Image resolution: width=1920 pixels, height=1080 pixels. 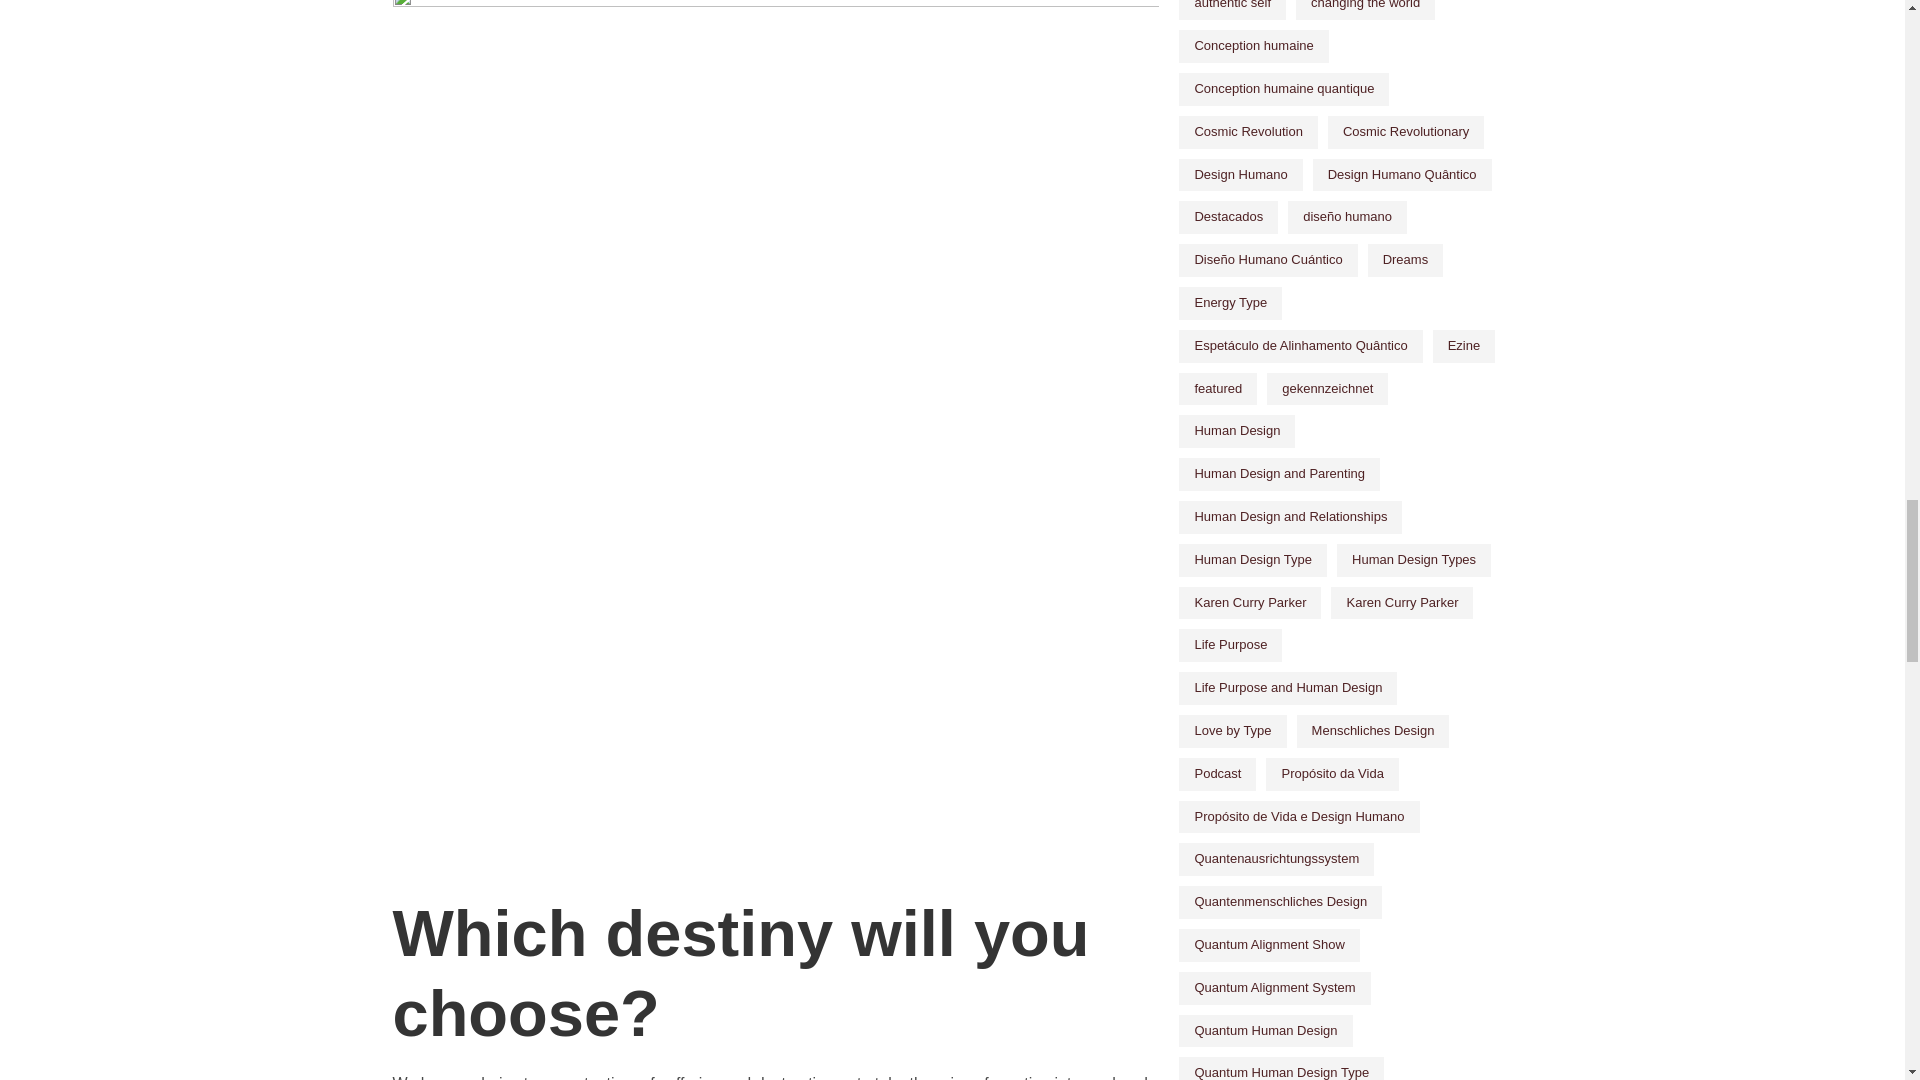 What do you see at coordinates (1283, 89) in the screenshot?
I see `Conception humaine quantique` at bounding box center [1283, 89].